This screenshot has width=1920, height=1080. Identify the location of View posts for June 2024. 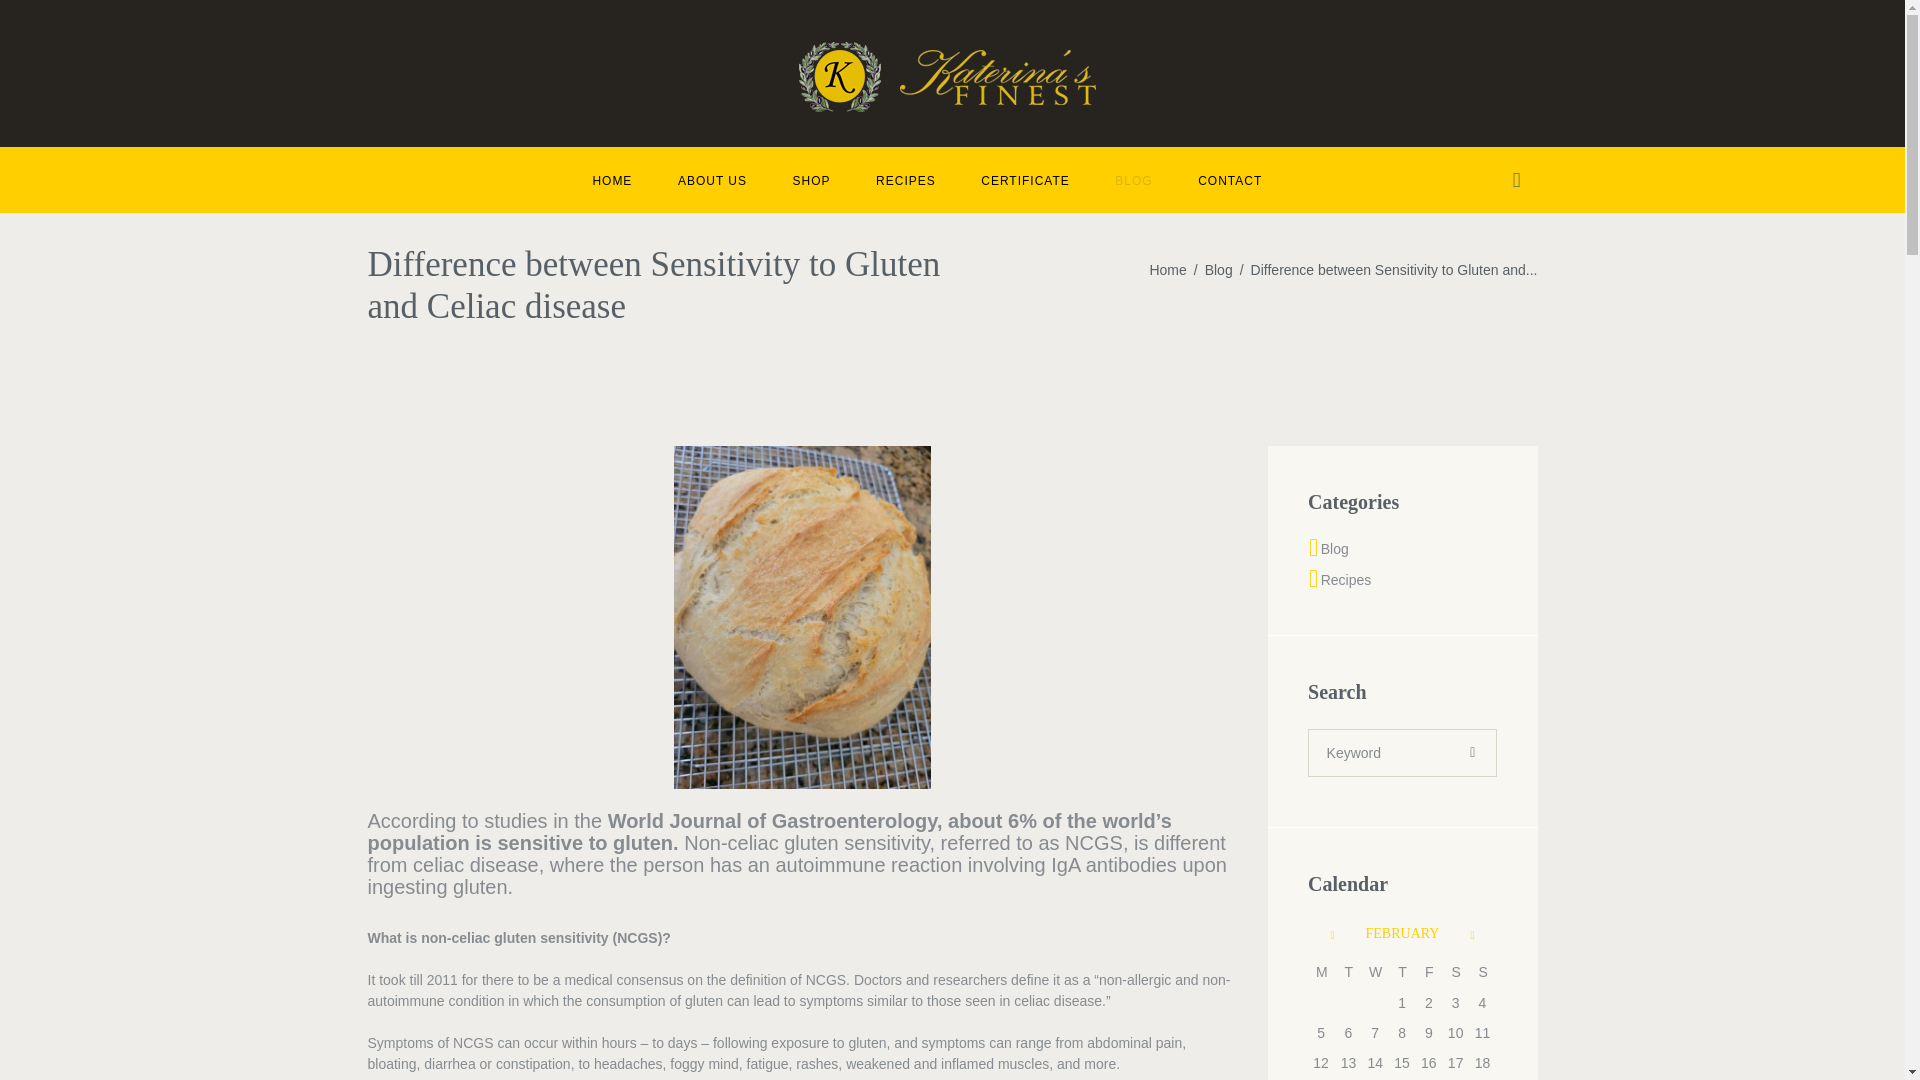
(1482, 935).